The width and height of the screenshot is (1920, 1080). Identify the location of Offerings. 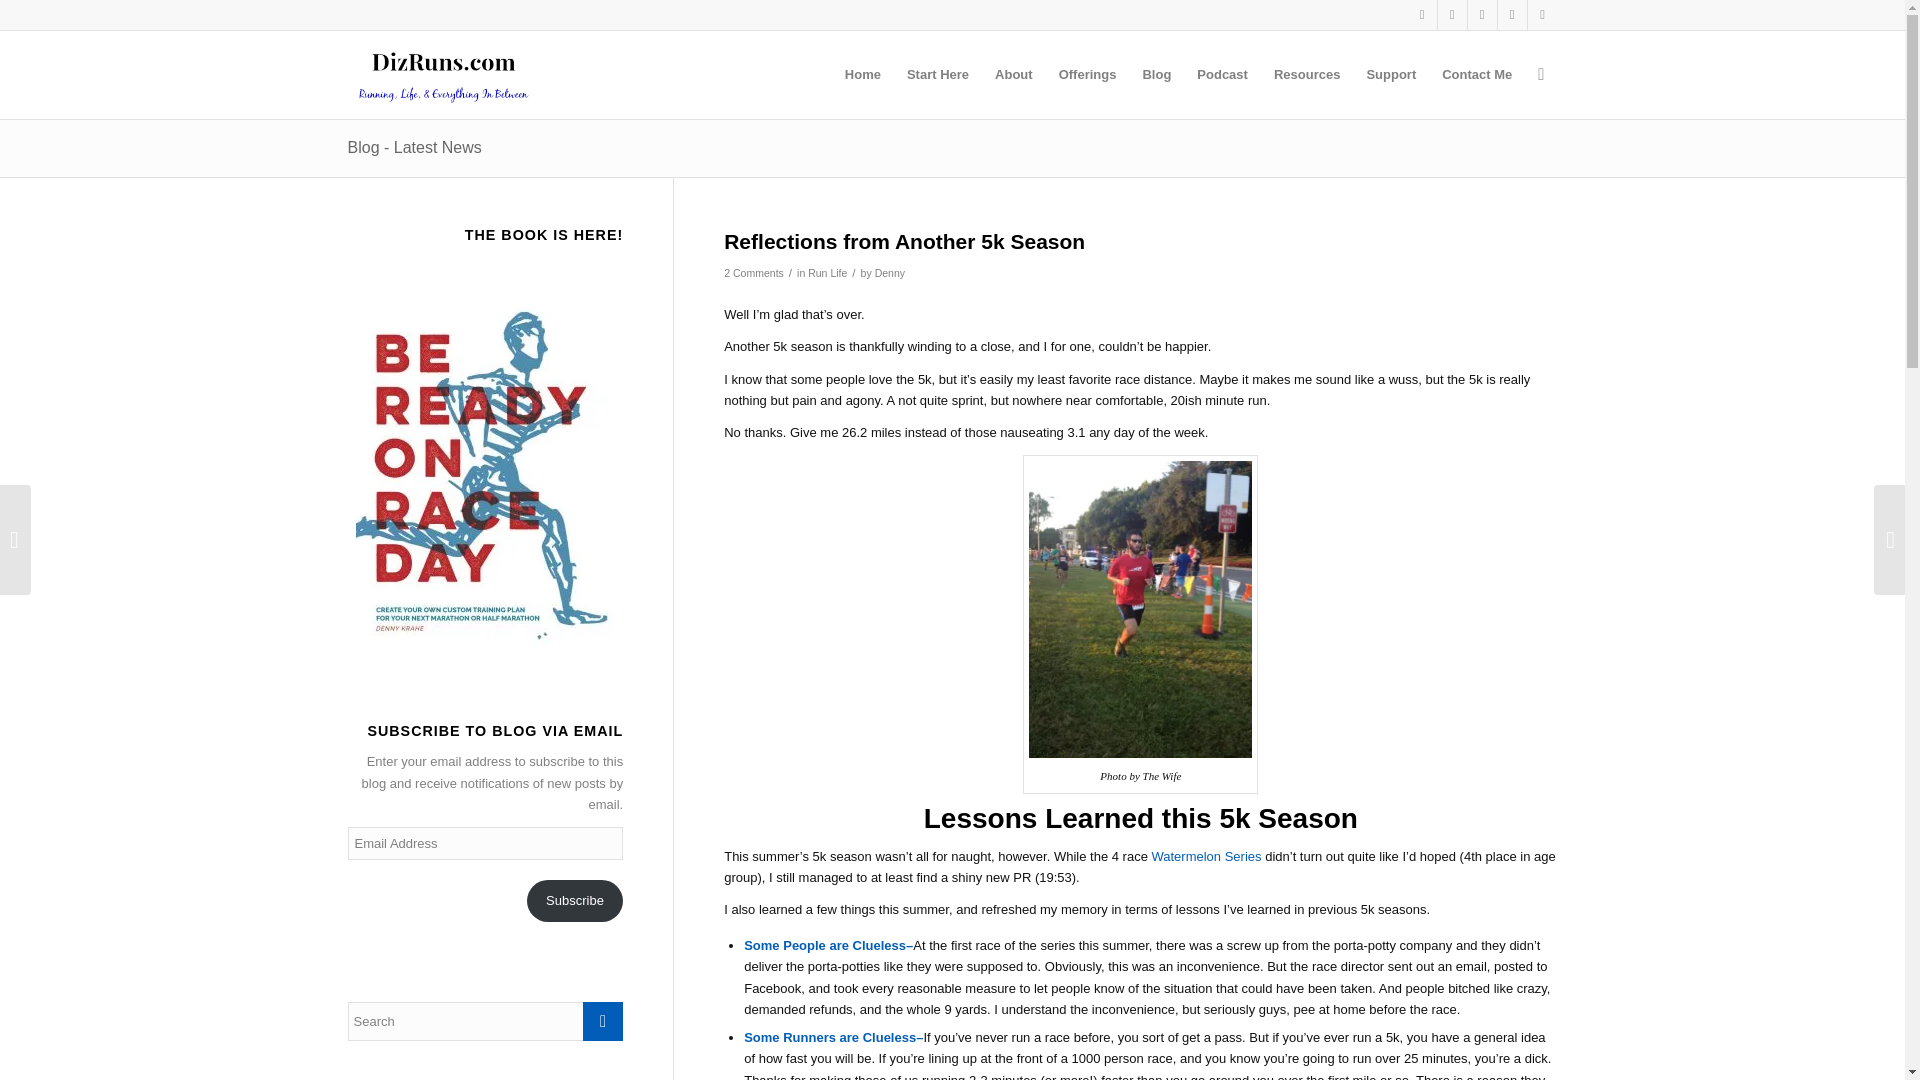
(1088, 74).